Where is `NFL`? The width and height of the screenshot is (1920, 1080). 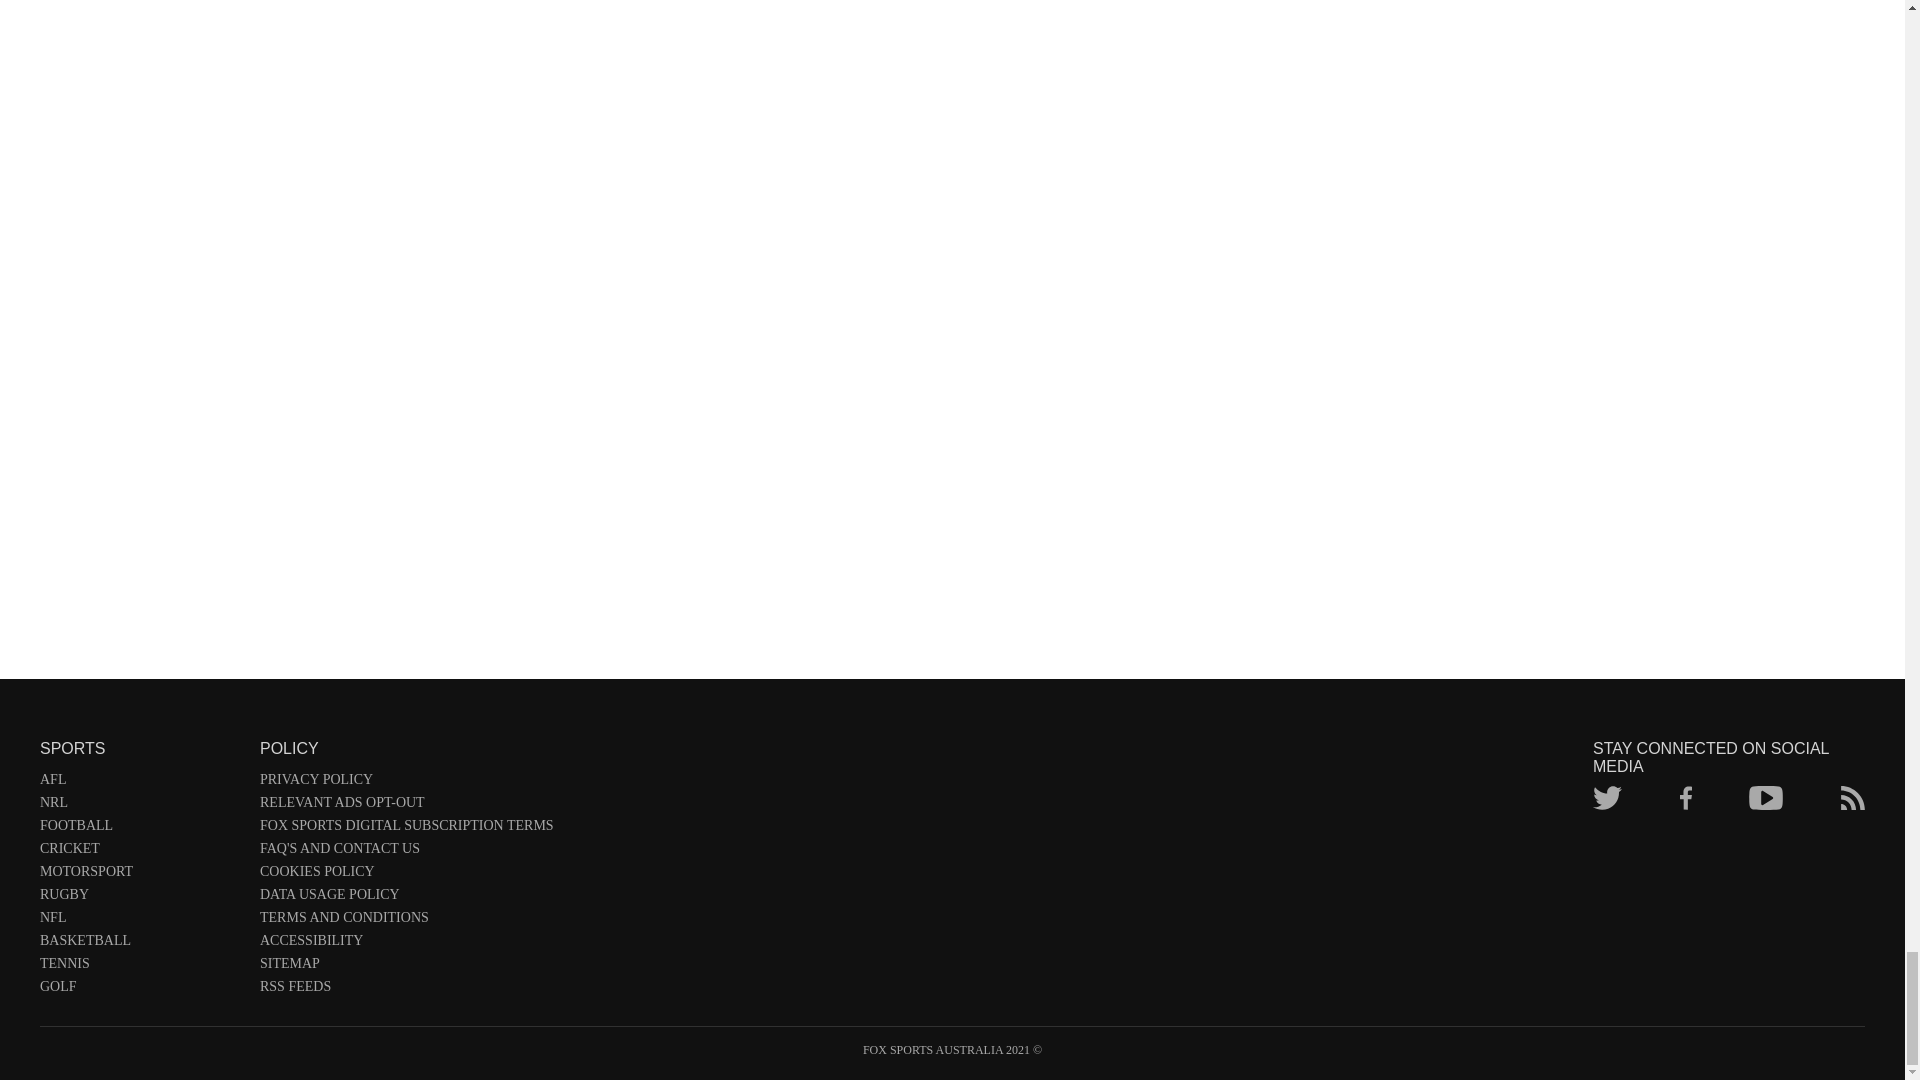 NFL is located at coordinates (140, 922).